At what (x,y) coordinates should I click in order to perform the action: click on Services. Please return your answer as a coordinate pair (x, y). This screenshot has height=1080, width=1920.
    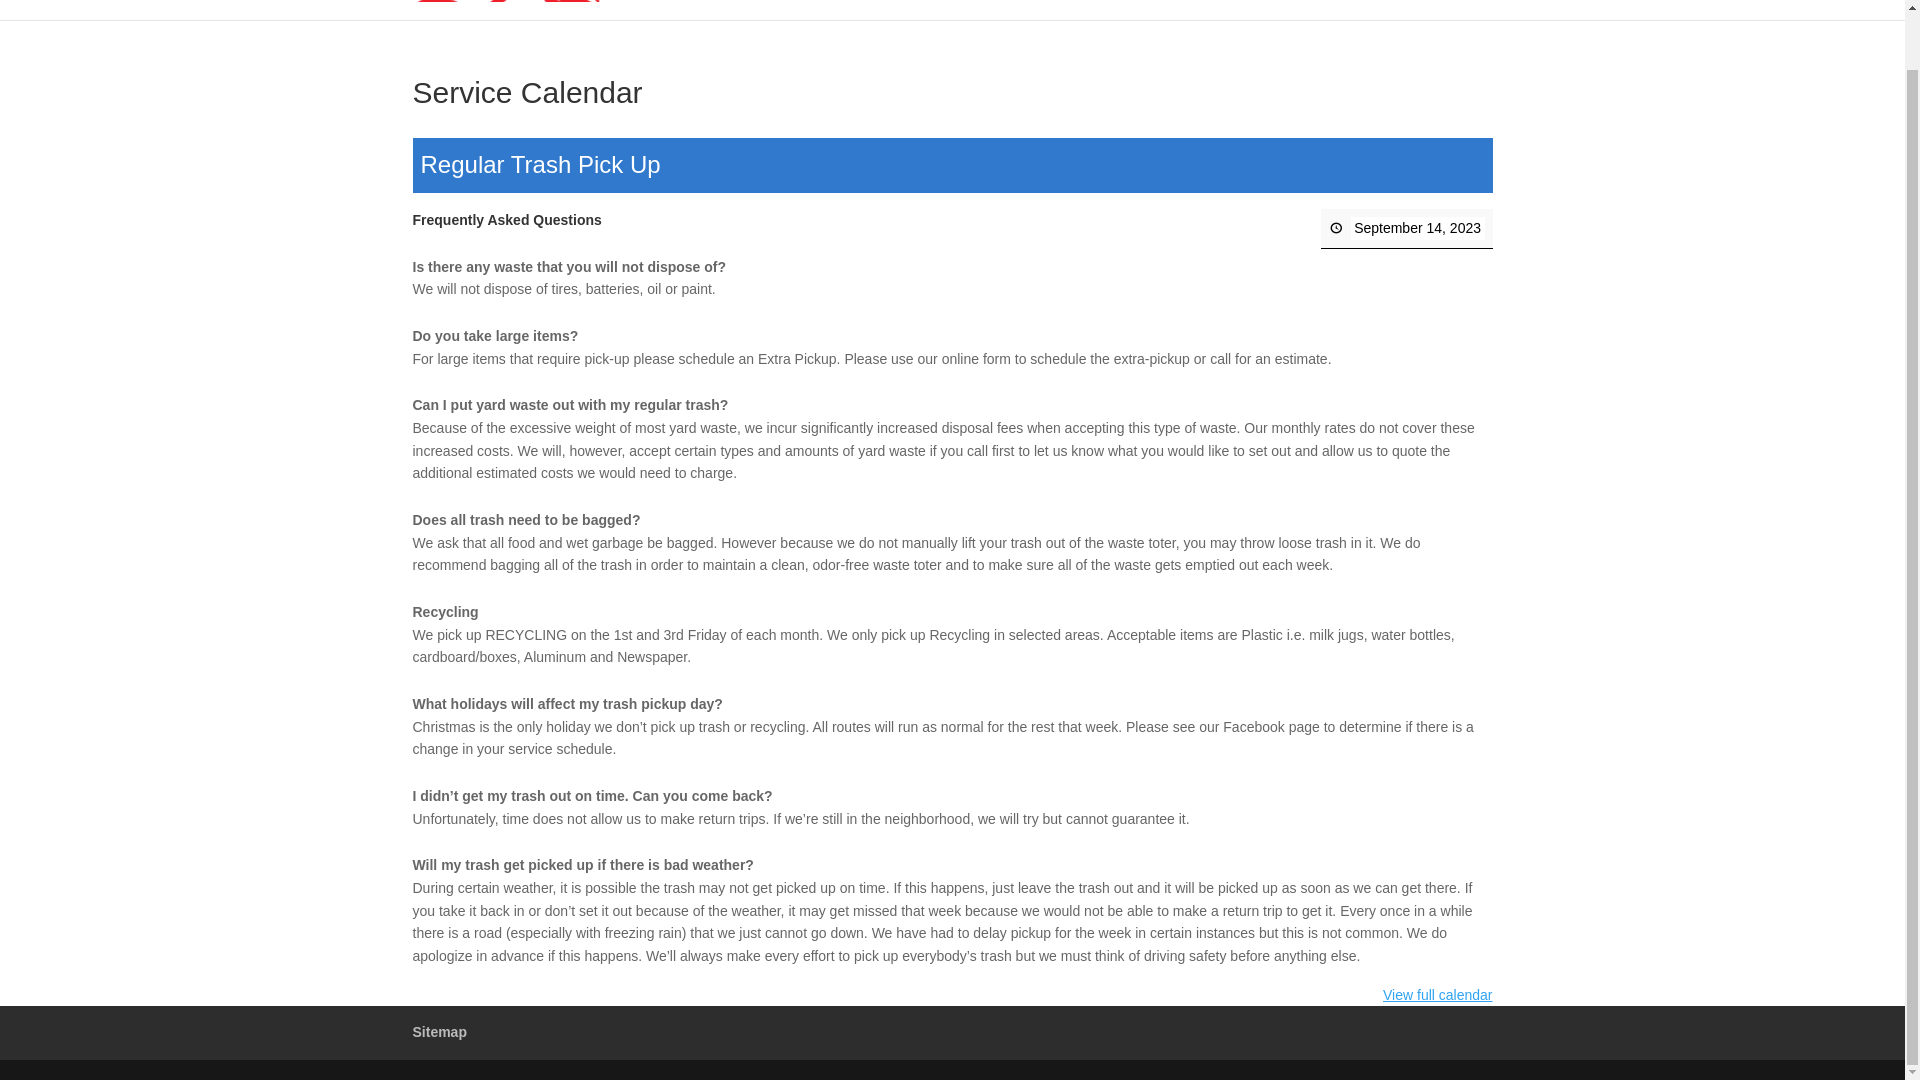
    Looking at the image, I should click on (976, 10).